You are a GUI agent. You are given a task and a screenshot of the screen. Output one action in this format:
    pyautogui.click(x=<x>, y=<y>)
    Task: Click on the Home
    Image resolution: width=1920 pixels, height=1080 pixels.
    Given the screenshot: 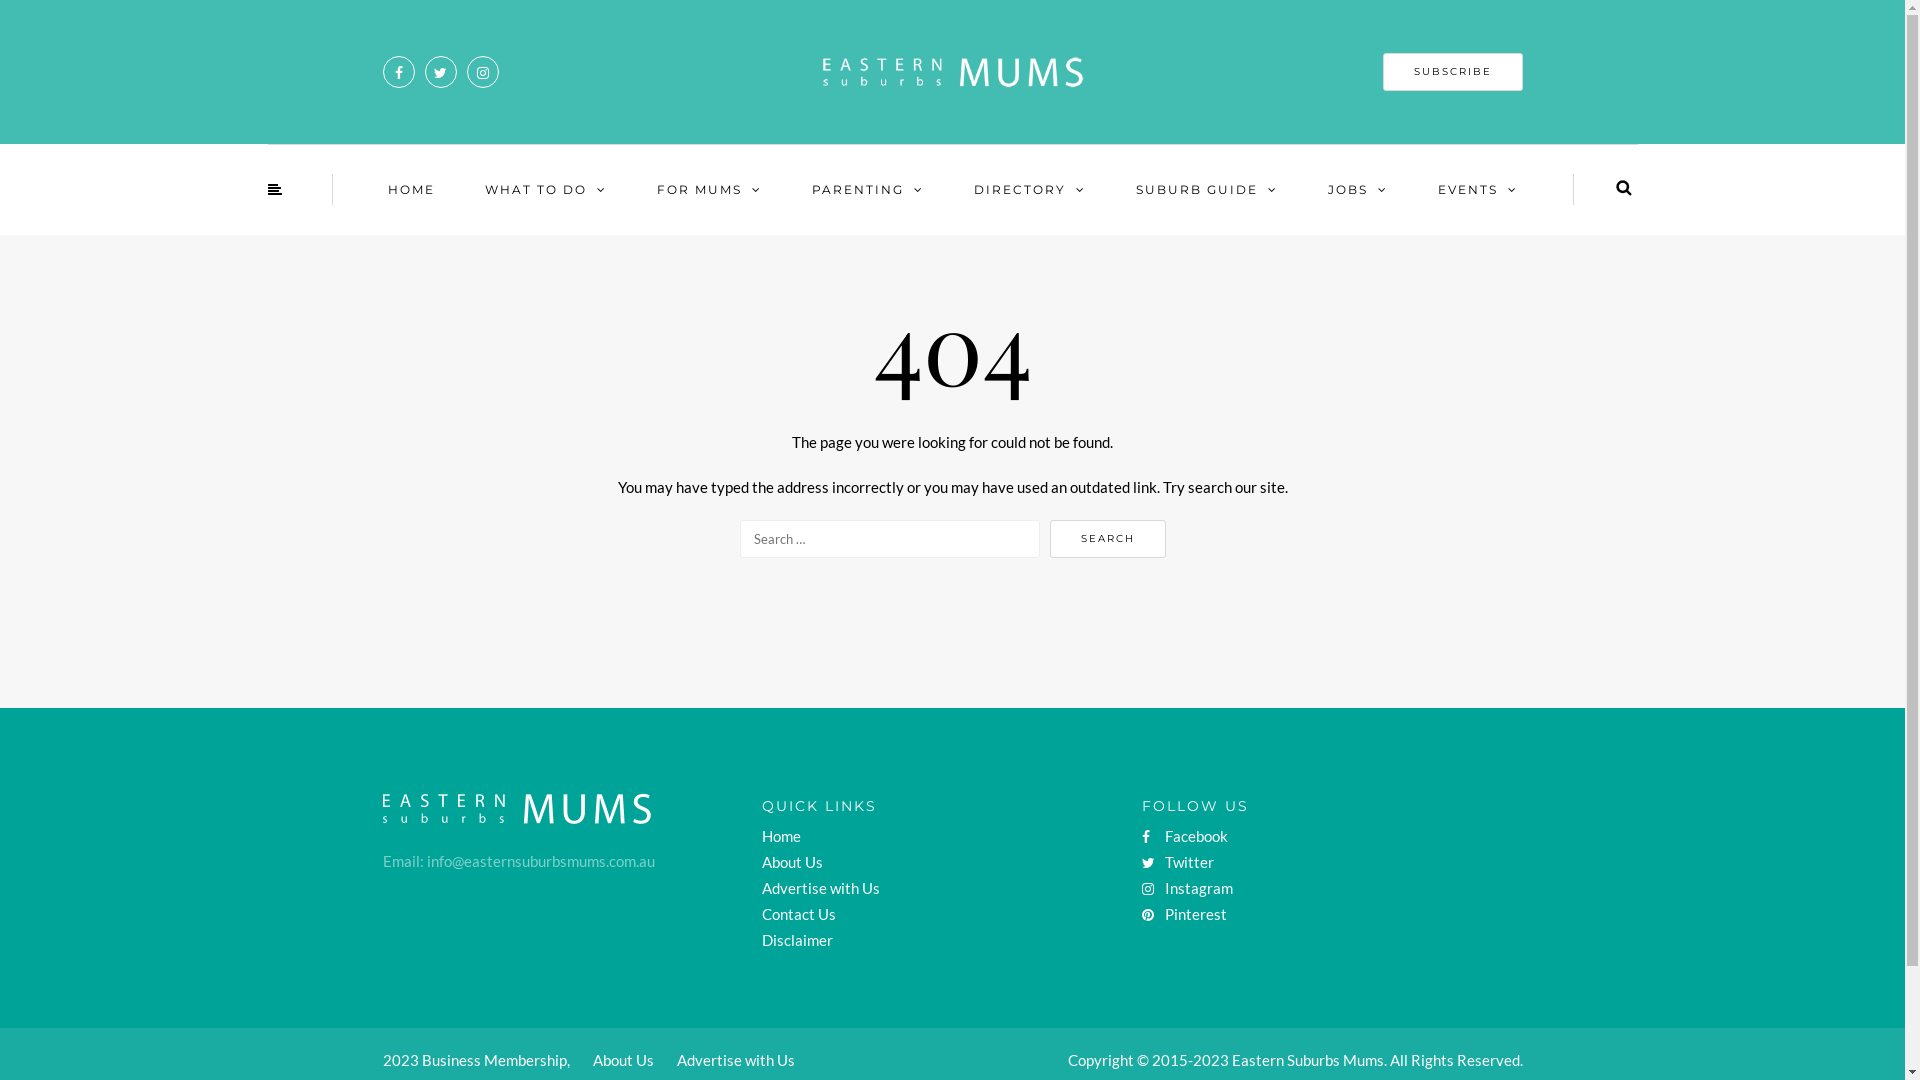 What is the action you would take?
    pyautogui.click(x=782, y=836)
    